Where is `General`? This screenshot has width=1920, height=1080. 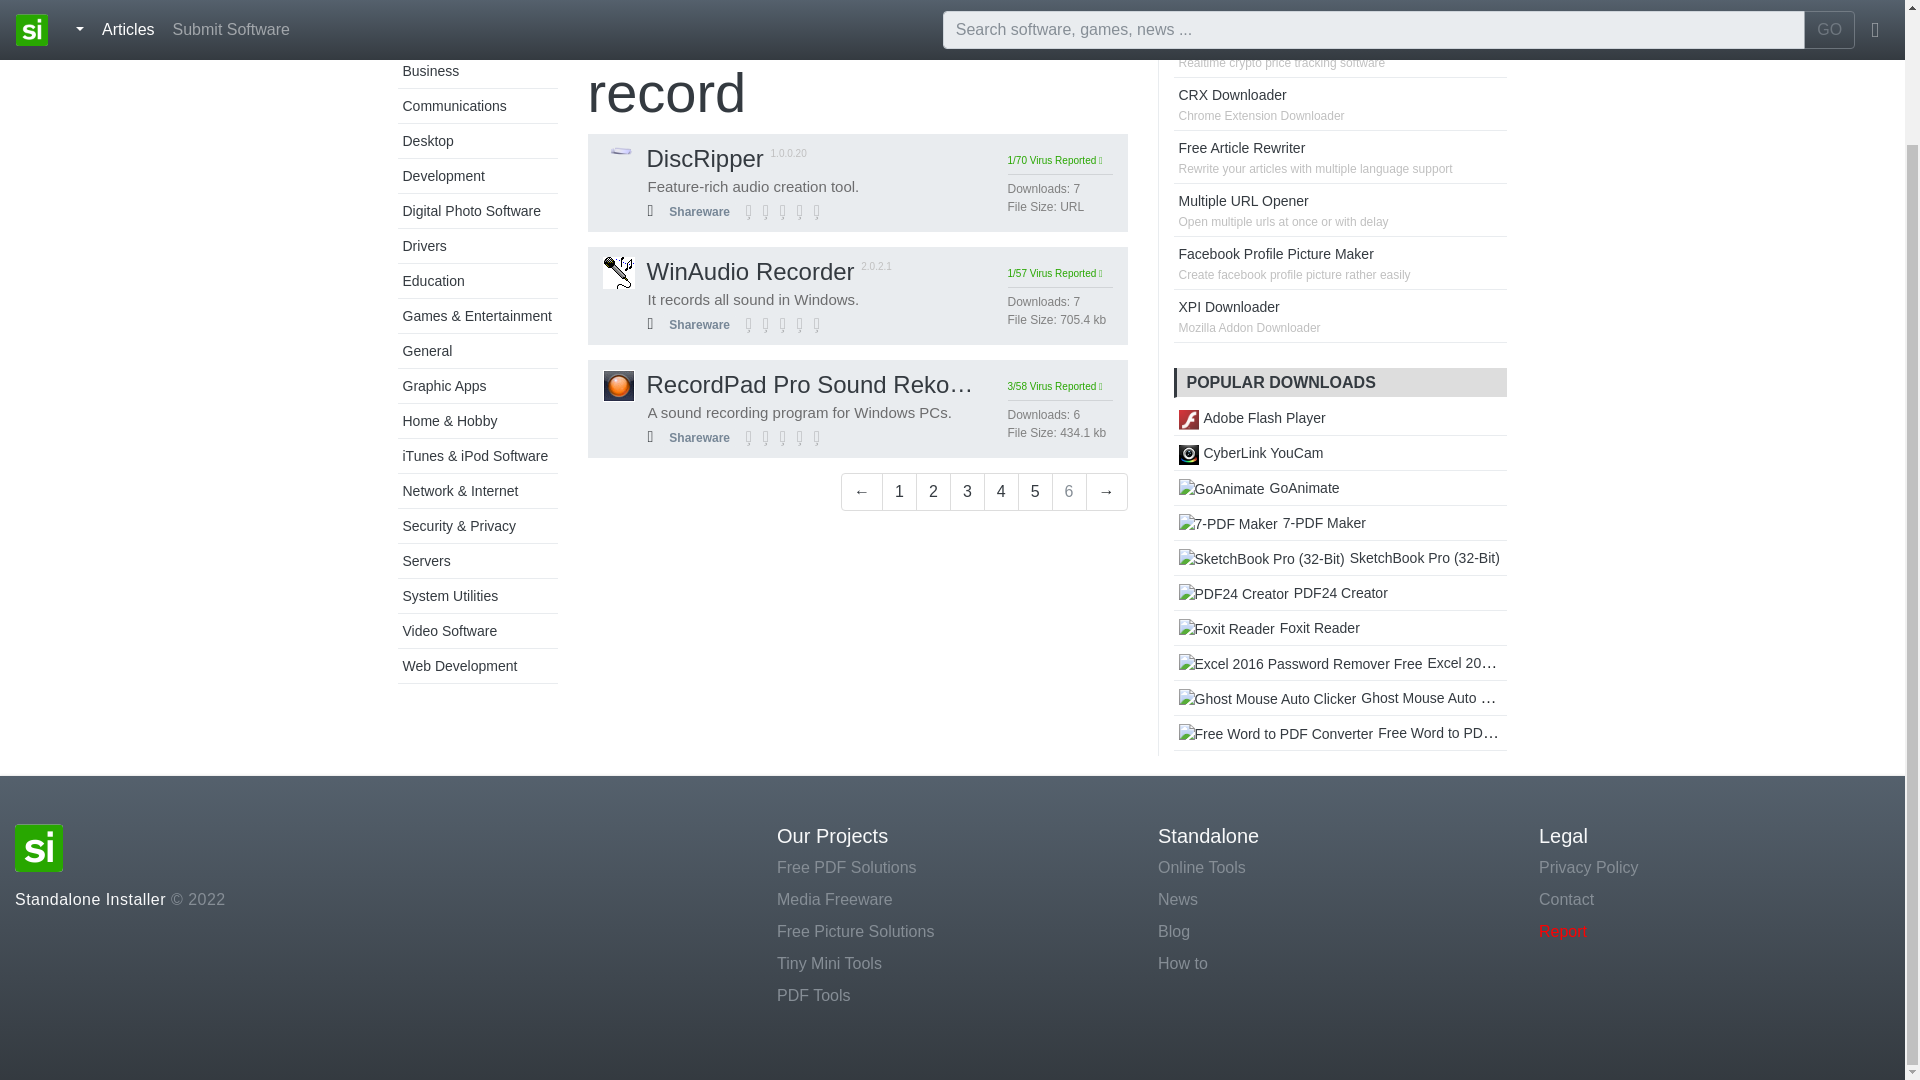 General is located at coordinates (426, 350).